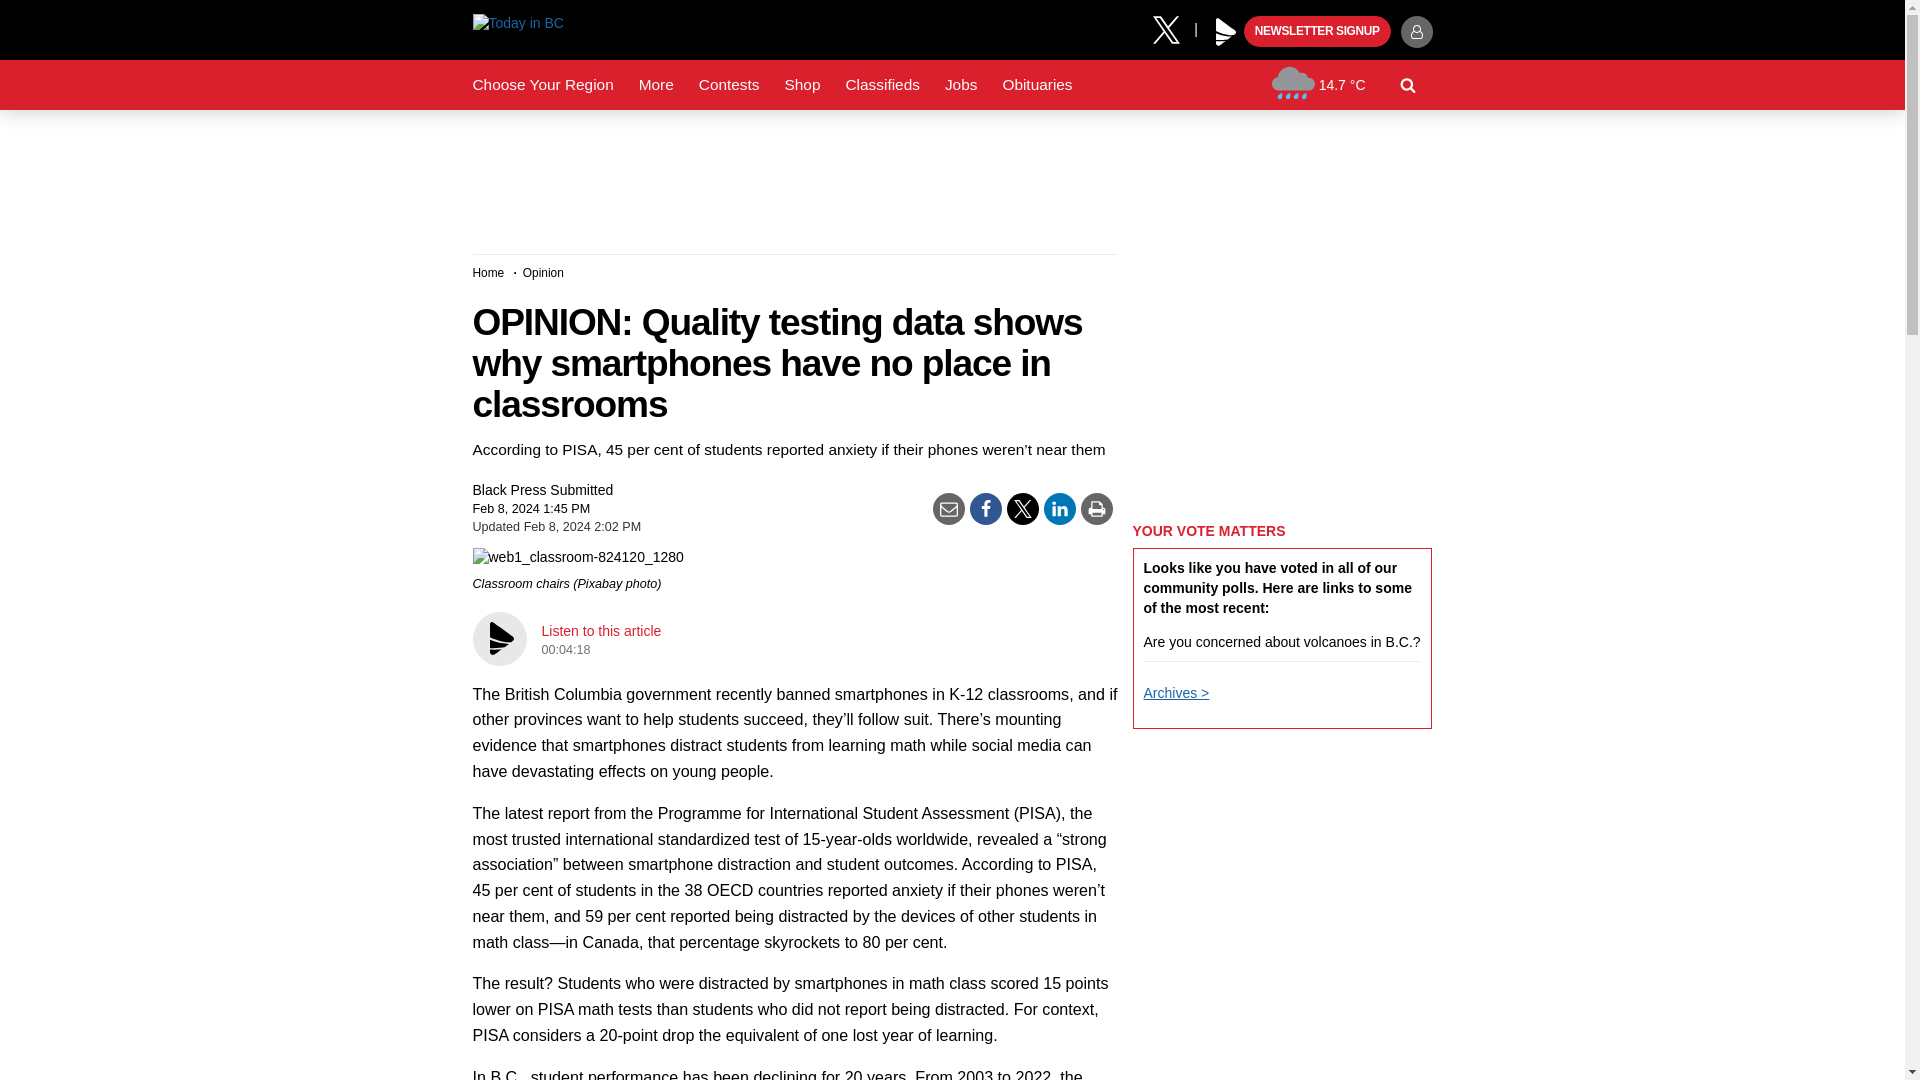  I want to click on X, so click(1173, 28).